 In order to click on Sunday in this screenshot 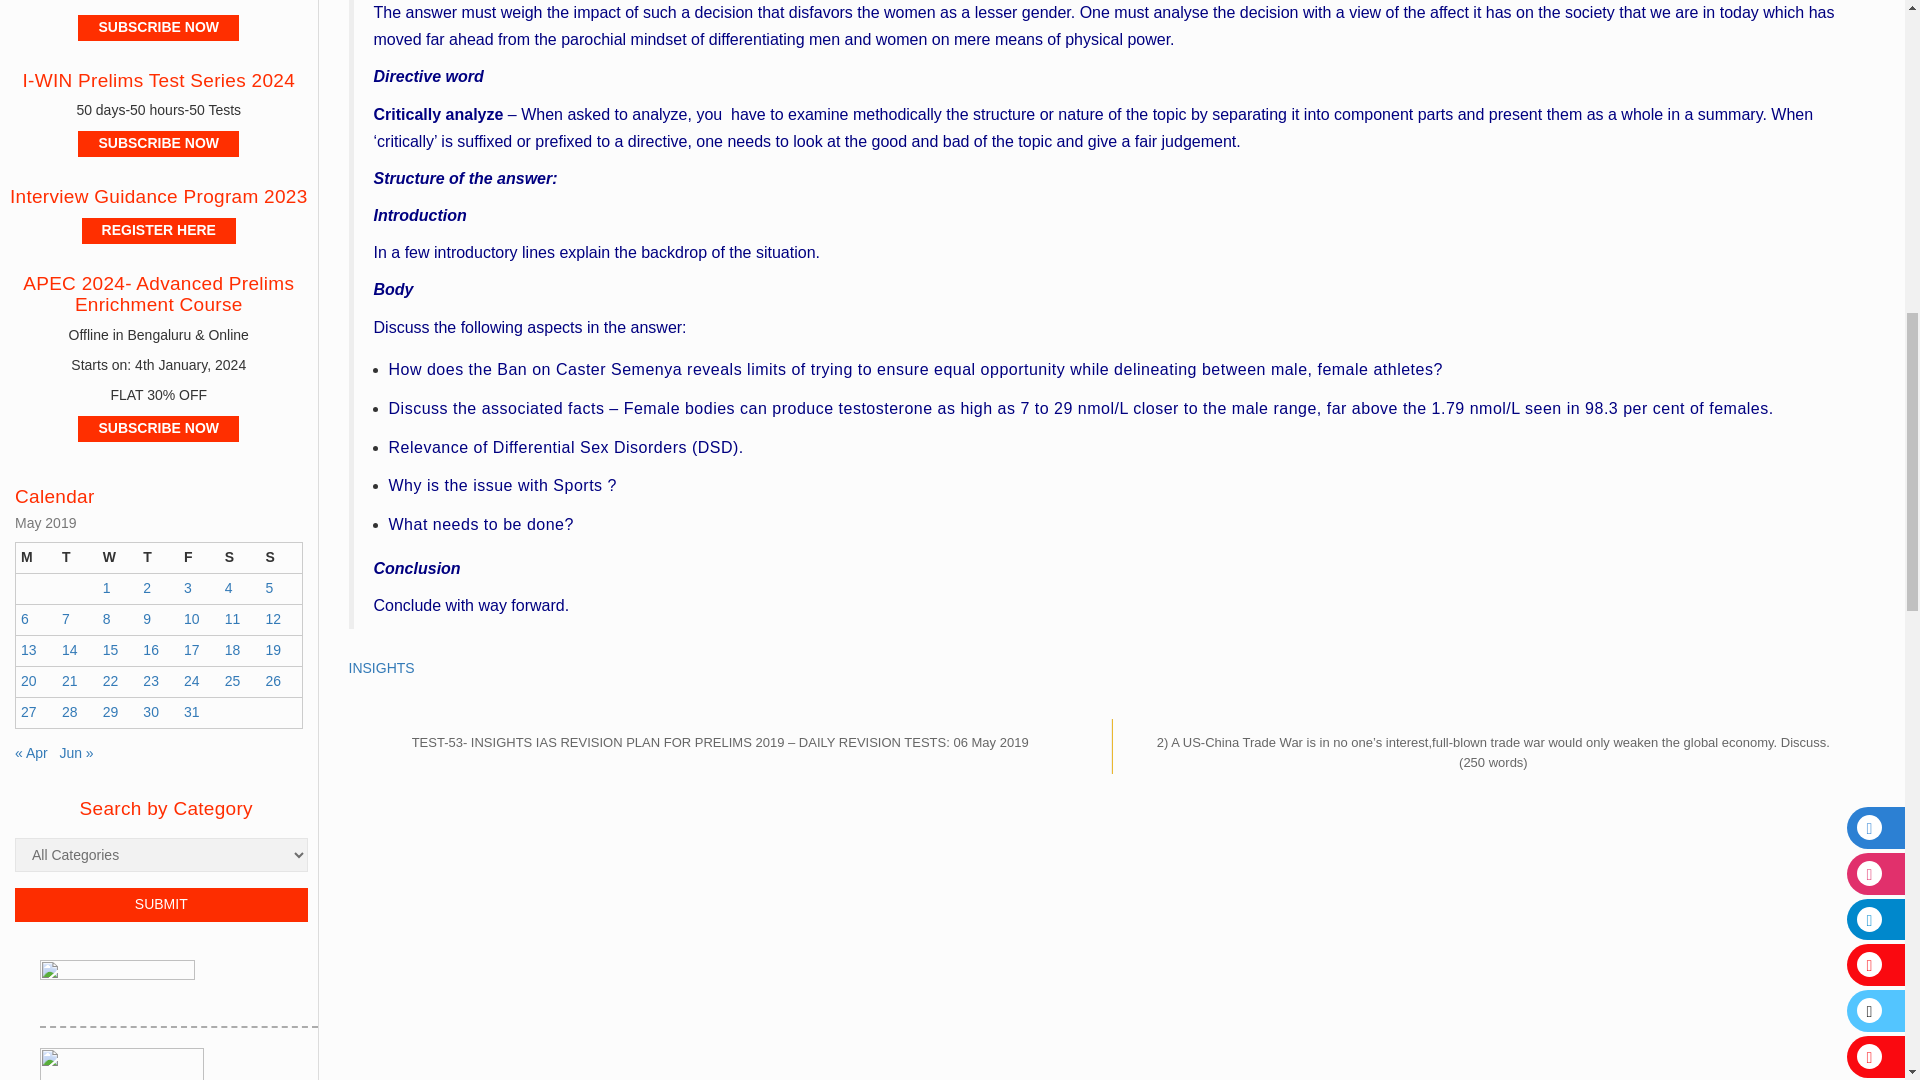, I will do `click(280, 558)`.